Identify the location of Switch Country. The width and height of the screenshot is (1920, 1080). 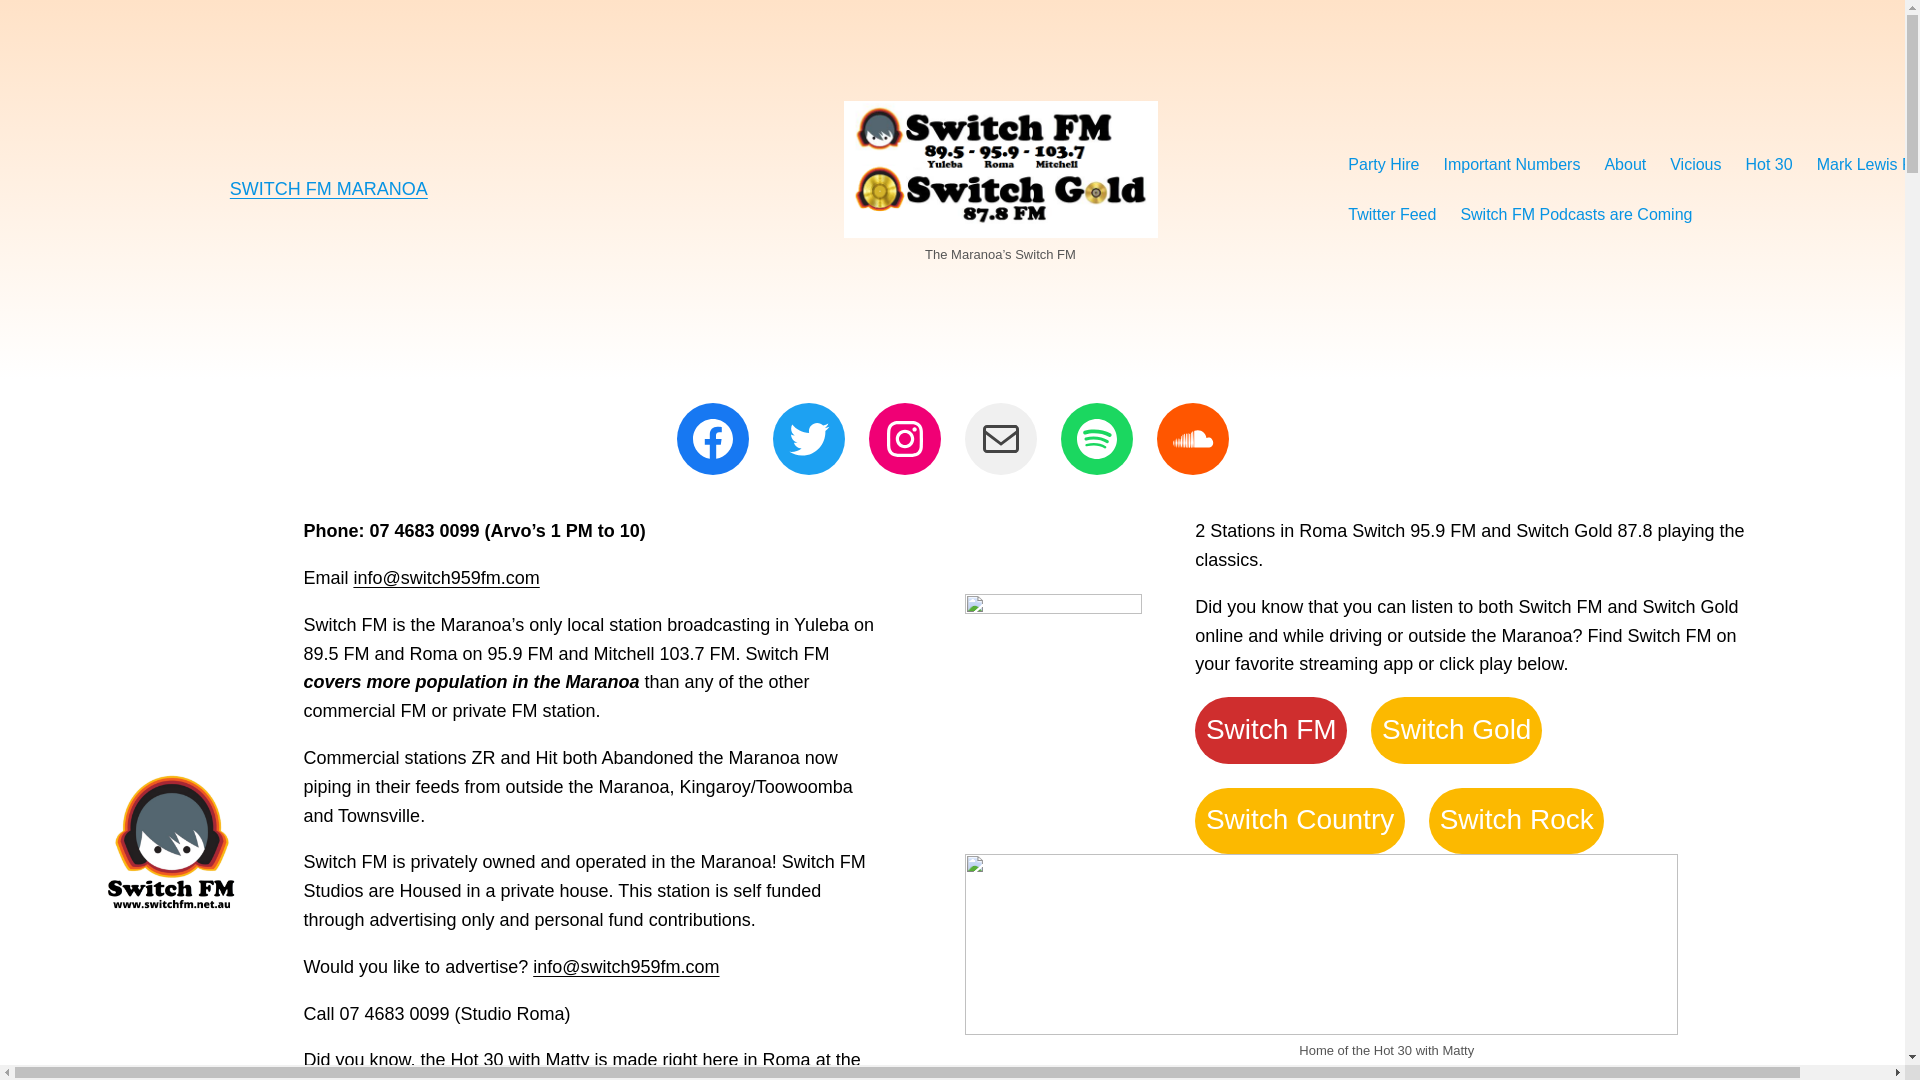
(1300, 821).